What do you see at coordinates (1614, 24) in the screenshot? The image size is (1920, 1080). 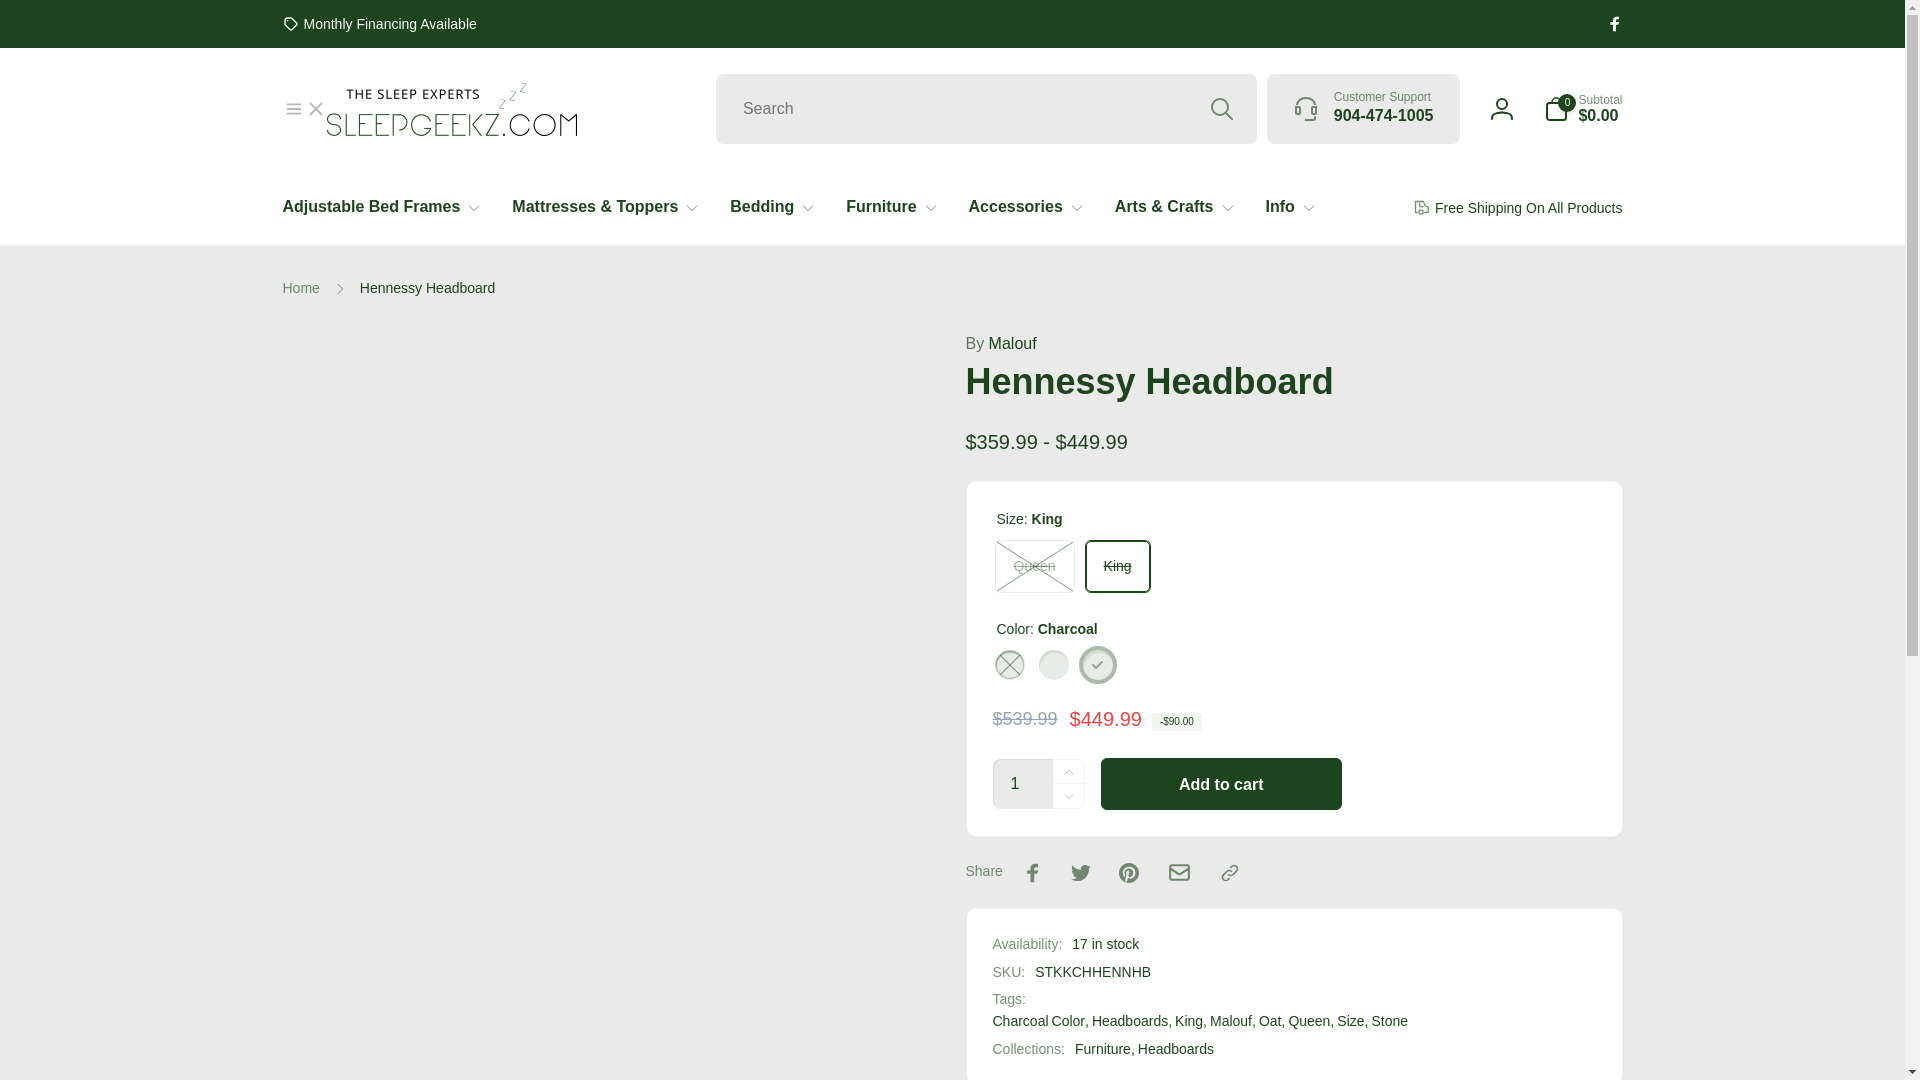 I see `Facebook` at bounding box center [1614, 24].